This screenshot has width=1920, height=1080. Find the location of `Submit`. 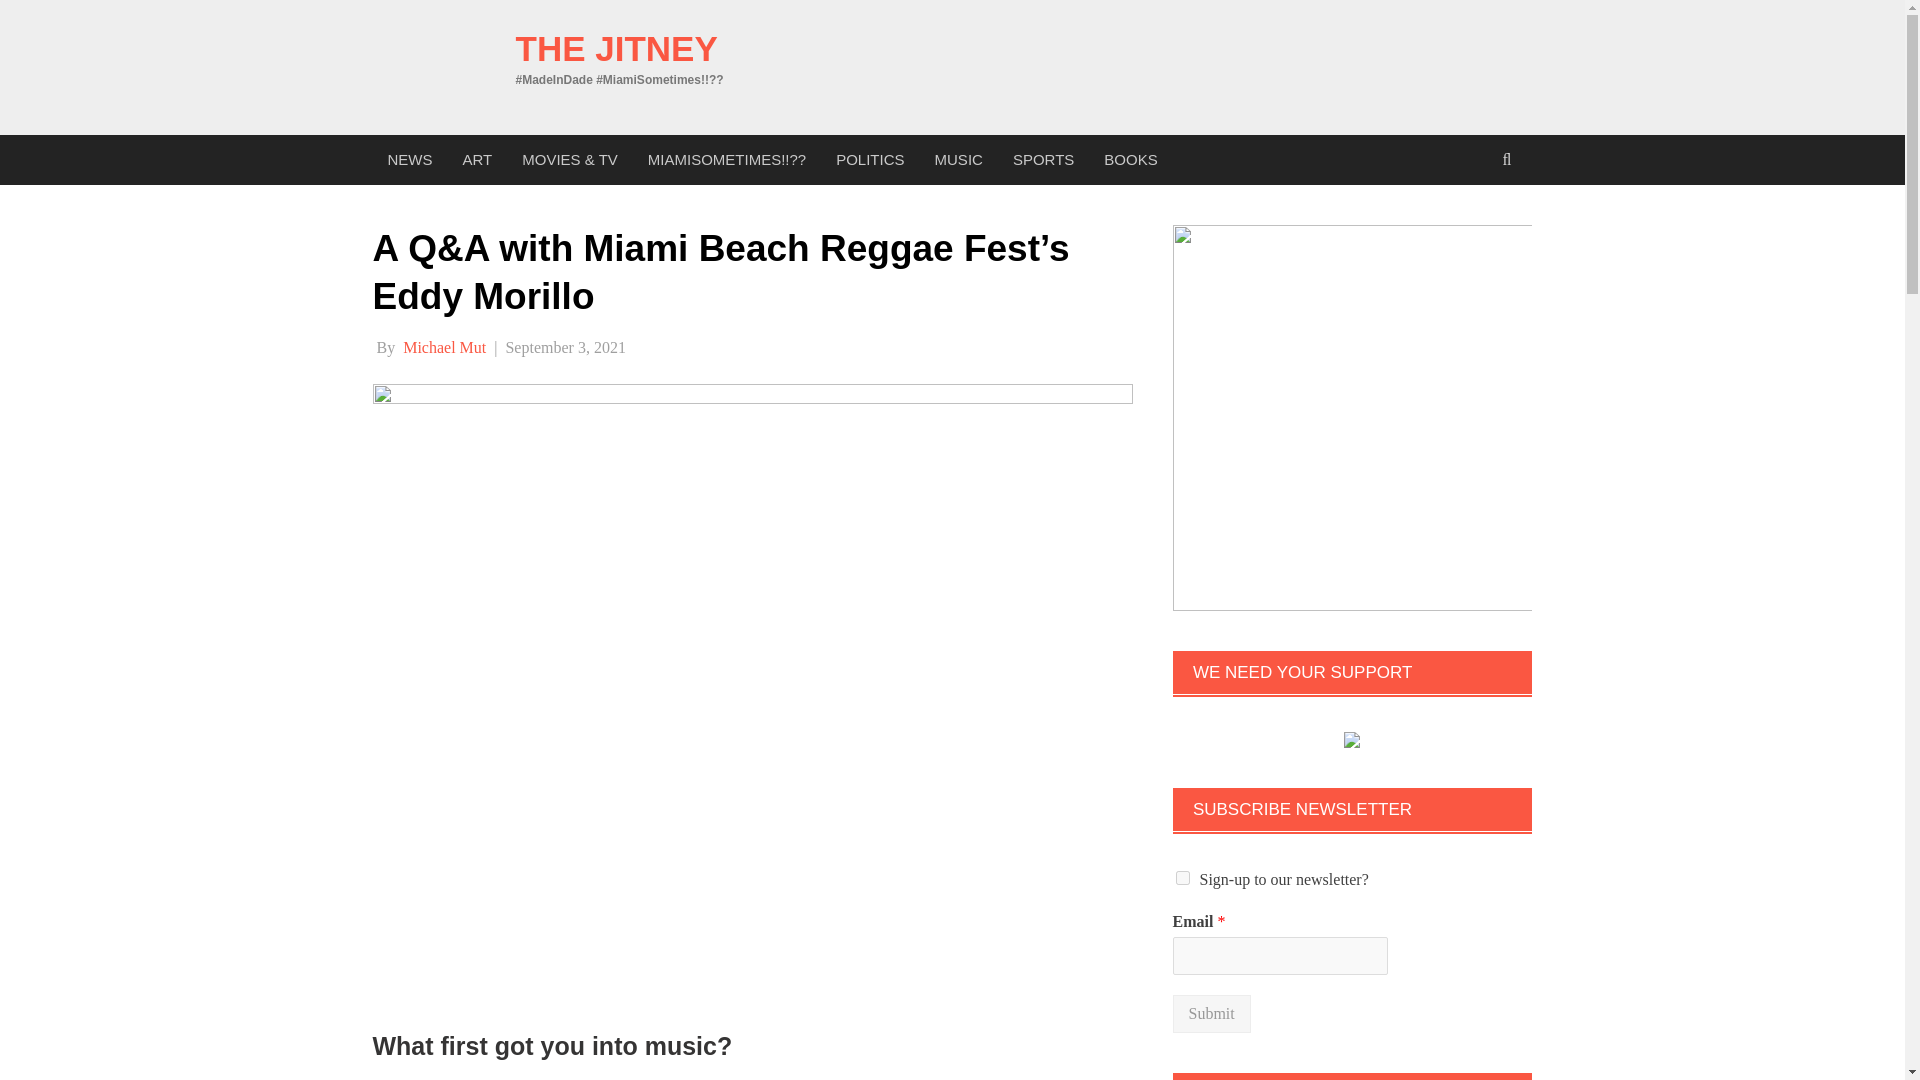

Submit is located at coordinates (1210, 1013).